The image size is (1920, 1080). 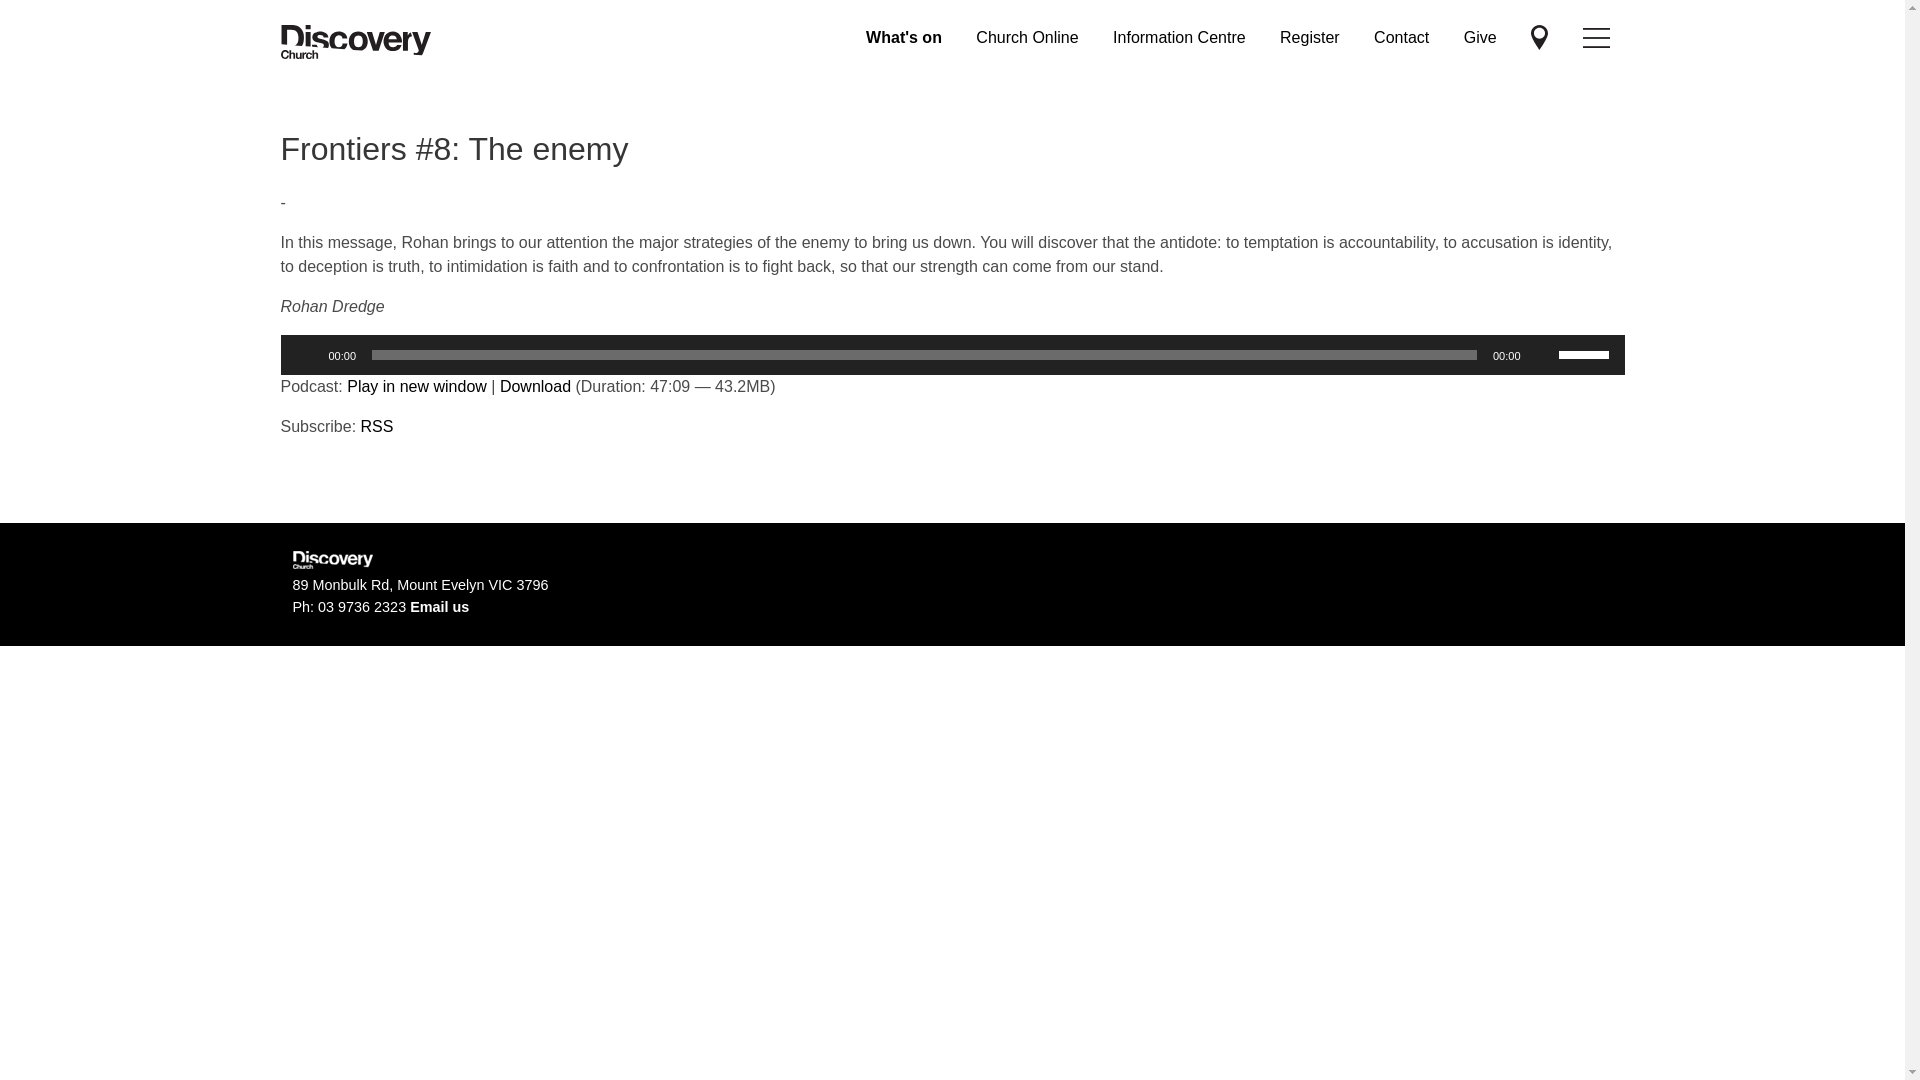 What do you see at coordinates (355, 42) in the screenshot?
I see `Discovery Church` at bounding box center [355, 42].